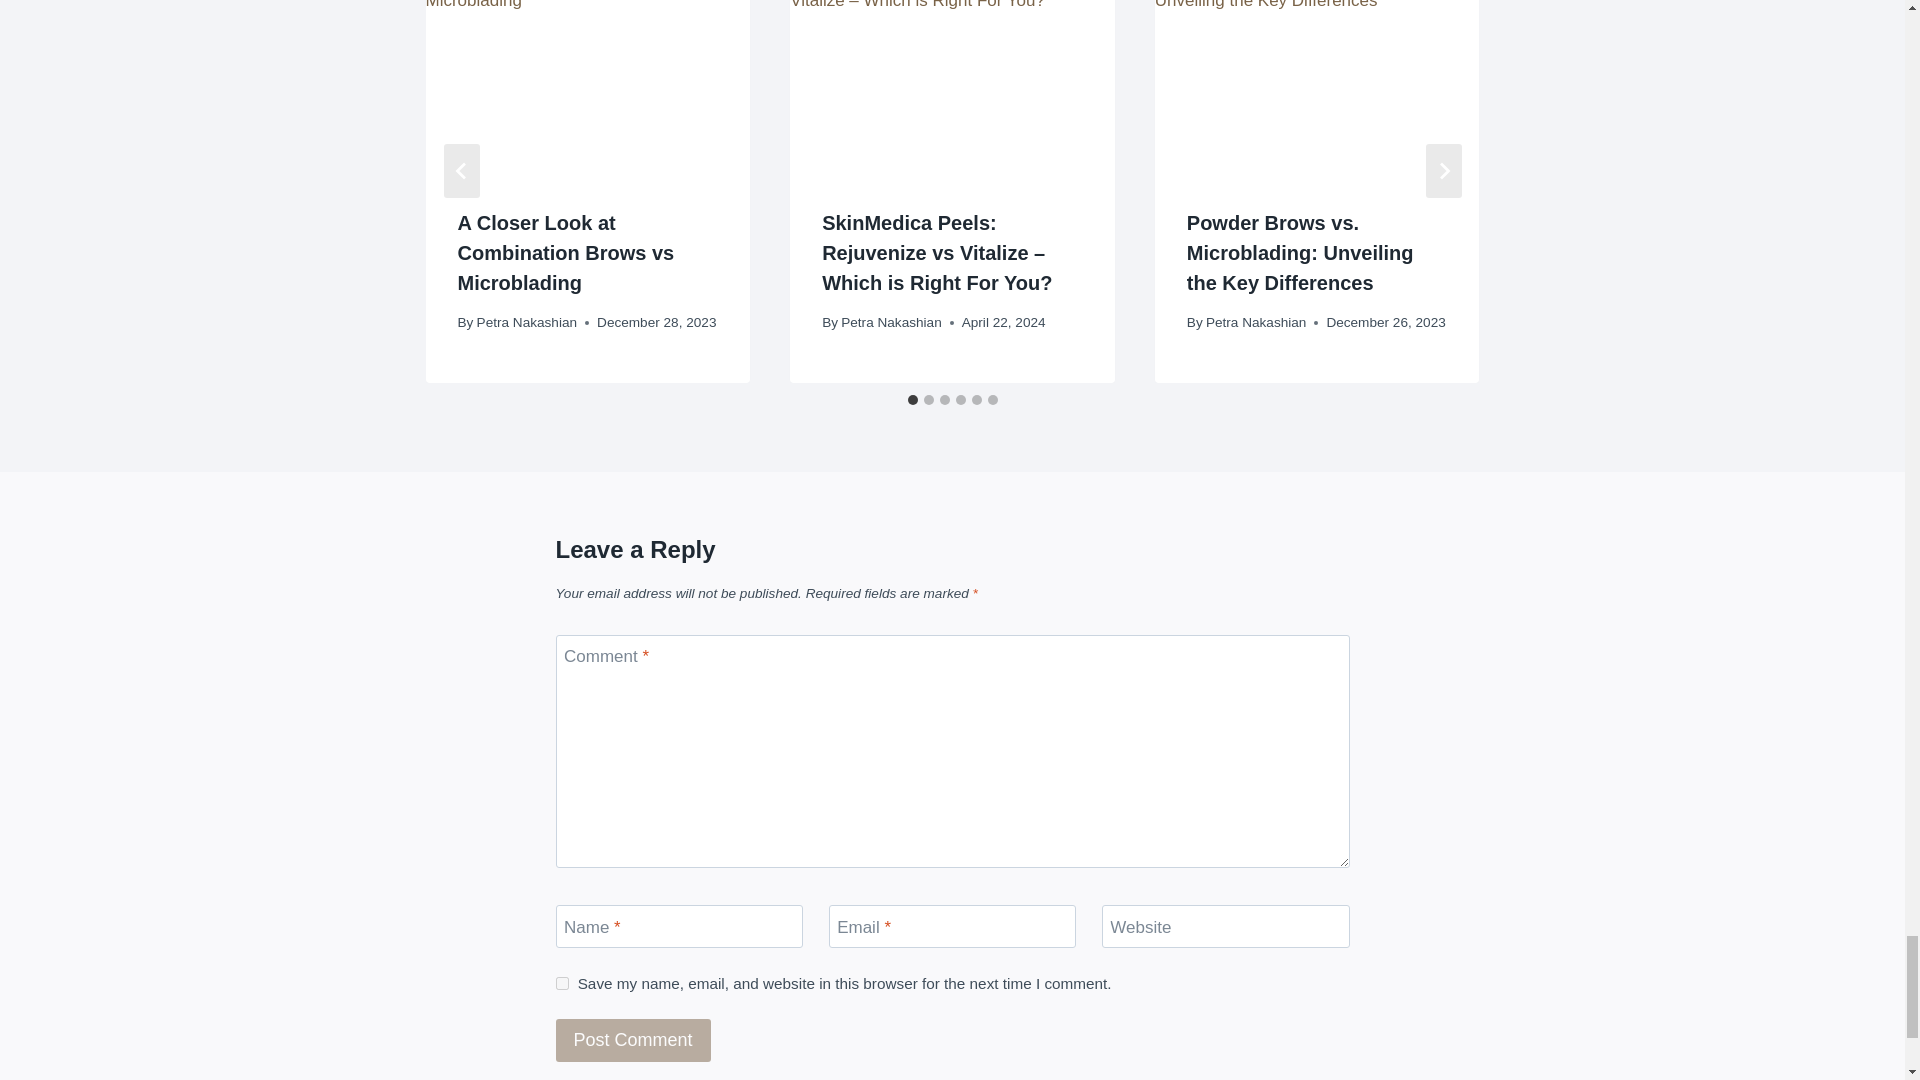 This screenshot has width=1920, height=1080. What do you see at coordinates (633, 1040) in the screenshot?
I see `Post Comment` at bounding box center [633, 1040].